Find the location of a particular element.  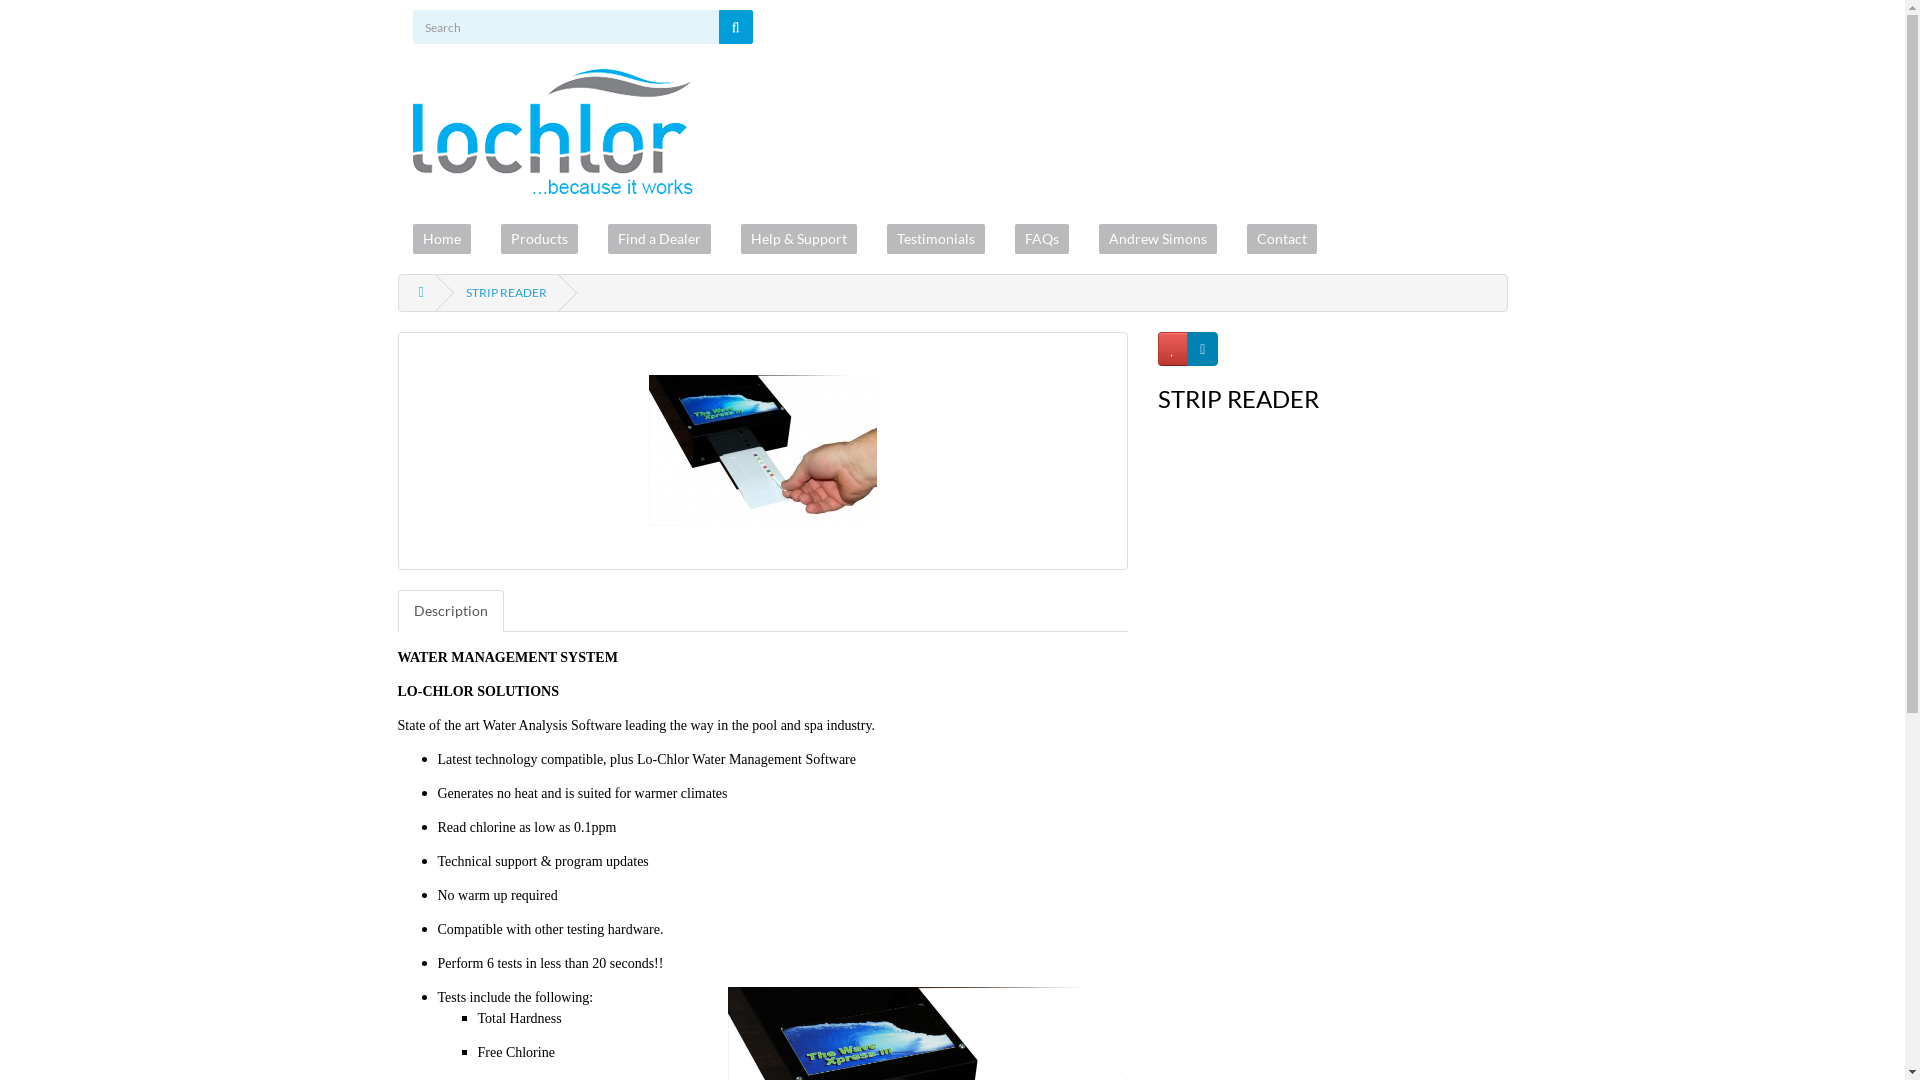

Help & Support is located at coordinates (798, 239).